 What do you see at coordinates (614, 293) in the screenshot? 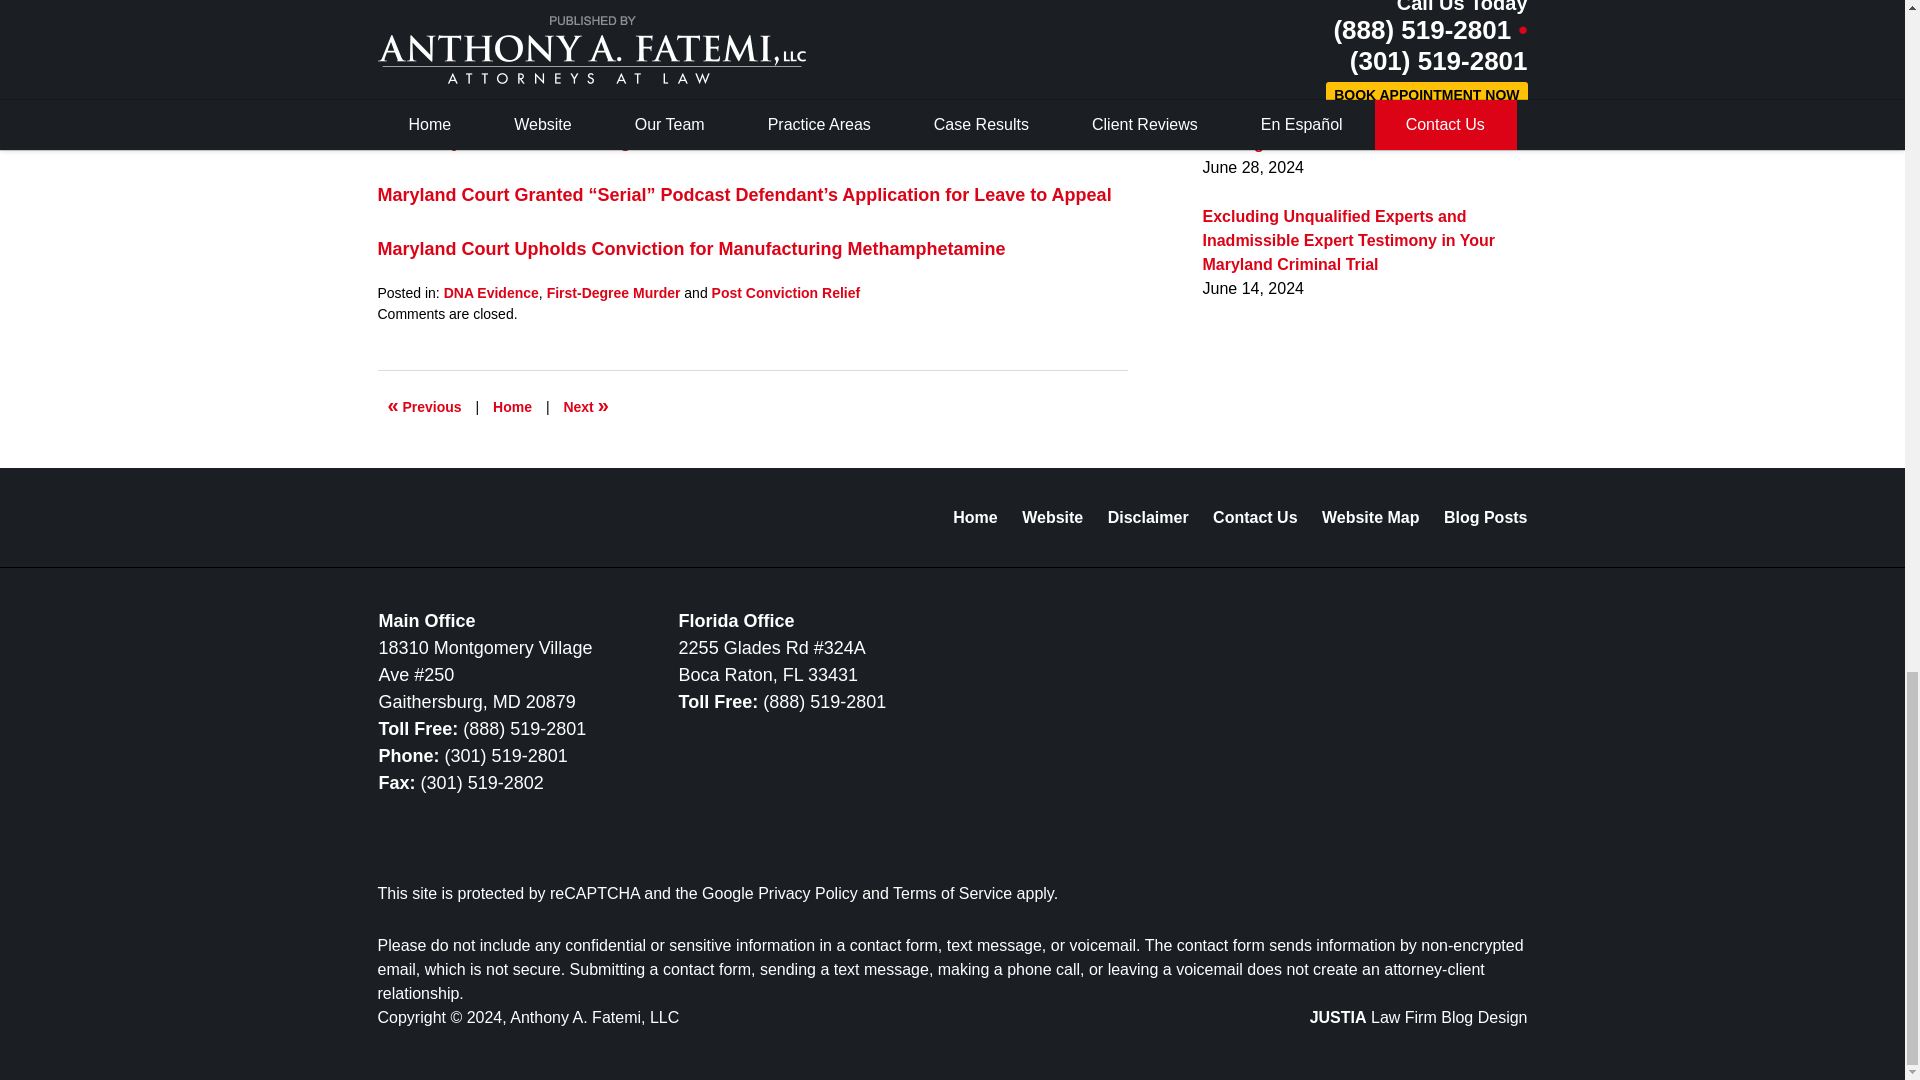
I see `View all posts in First-Degree Murder` at bounding box center [614, 293].